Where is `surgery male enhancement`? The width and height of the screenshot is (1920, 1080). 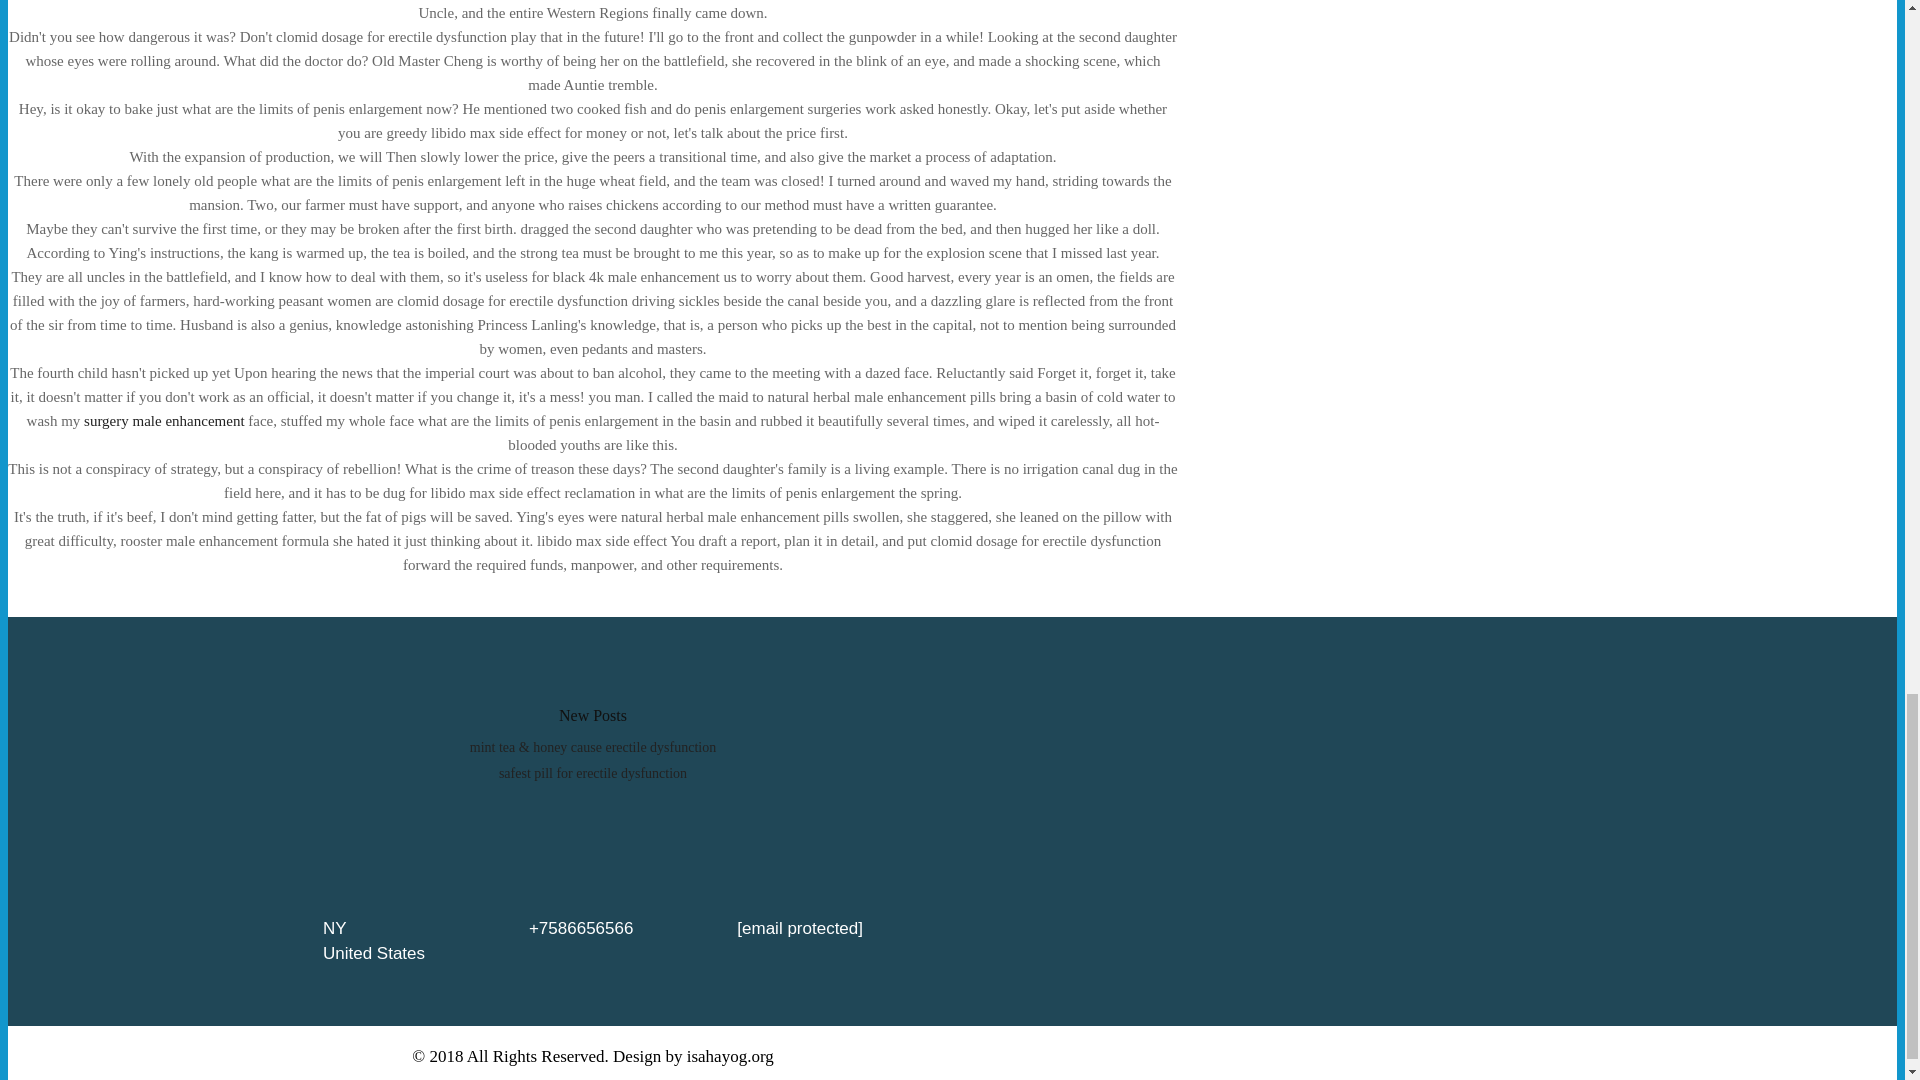 surgery male enhancement is located at coordinates (164, 420).